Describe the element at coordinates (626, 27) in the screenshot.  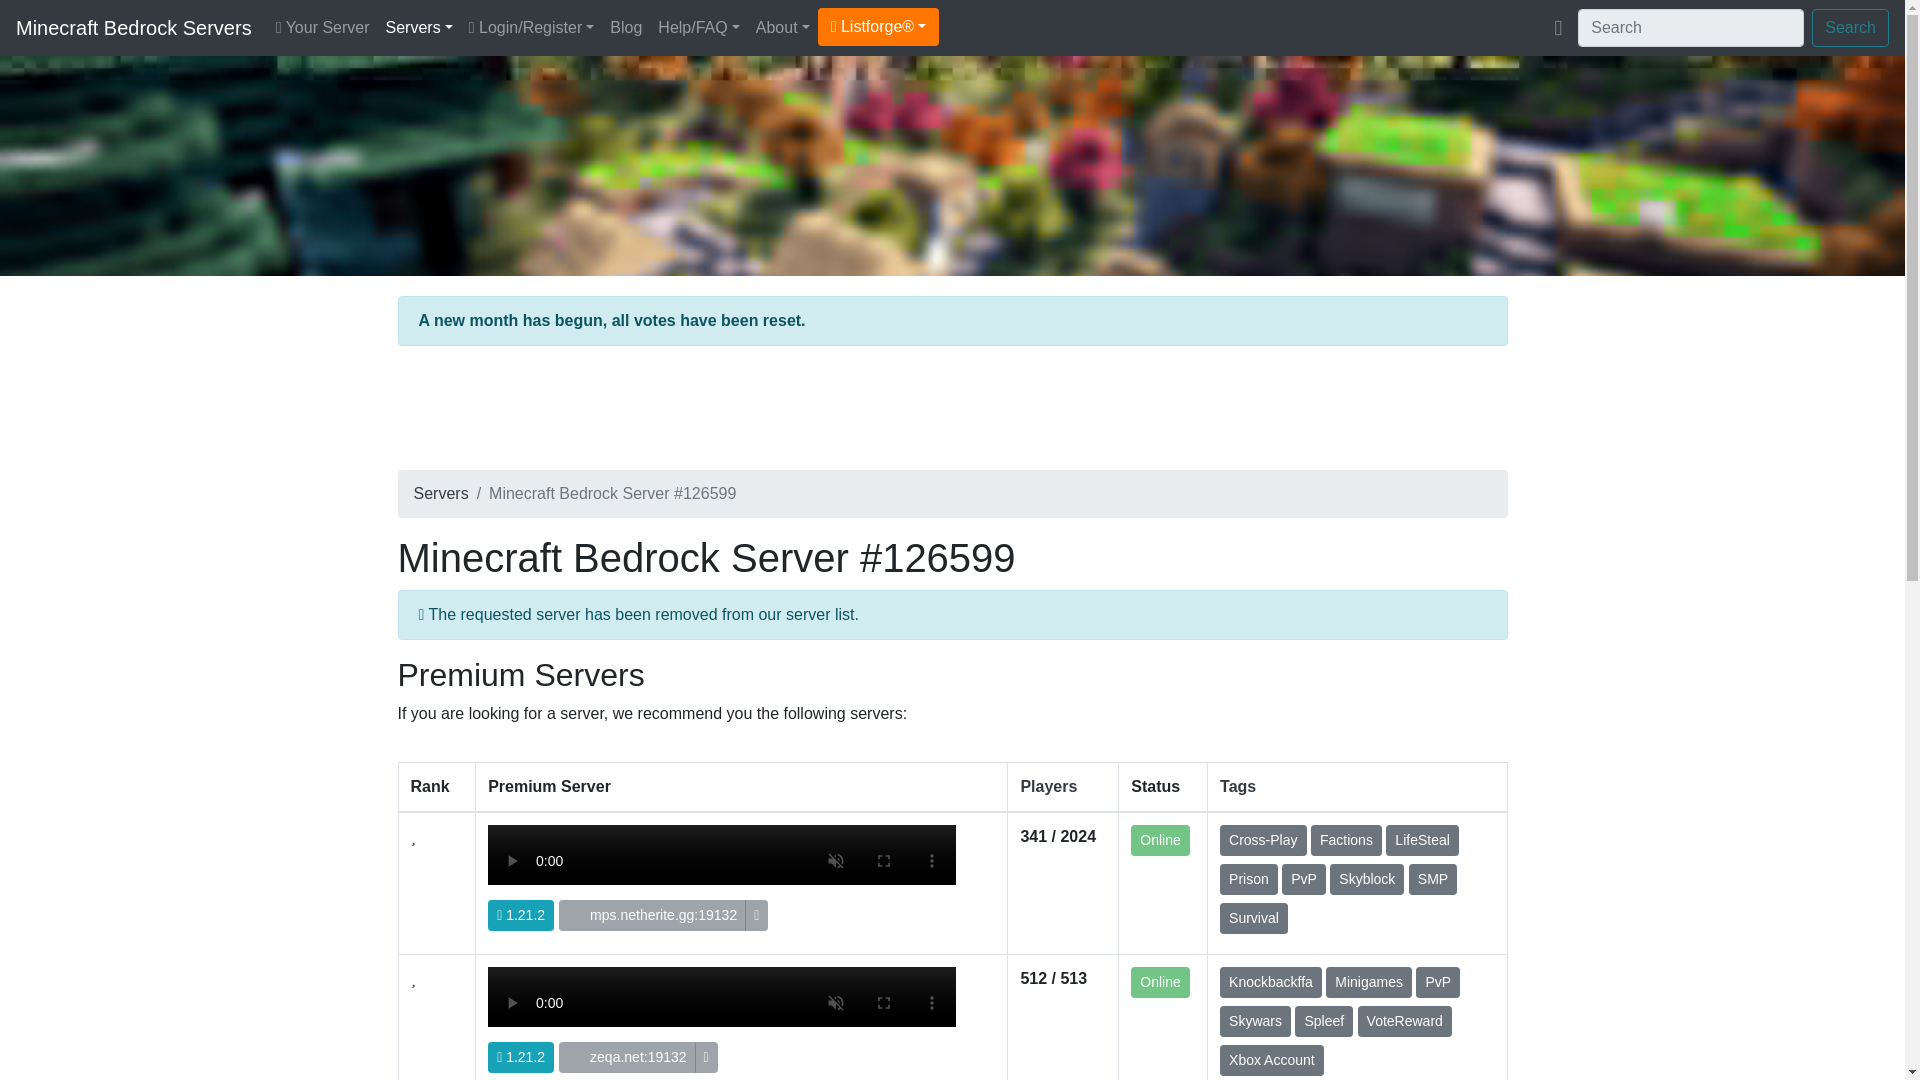
I see `Blog` at that location.